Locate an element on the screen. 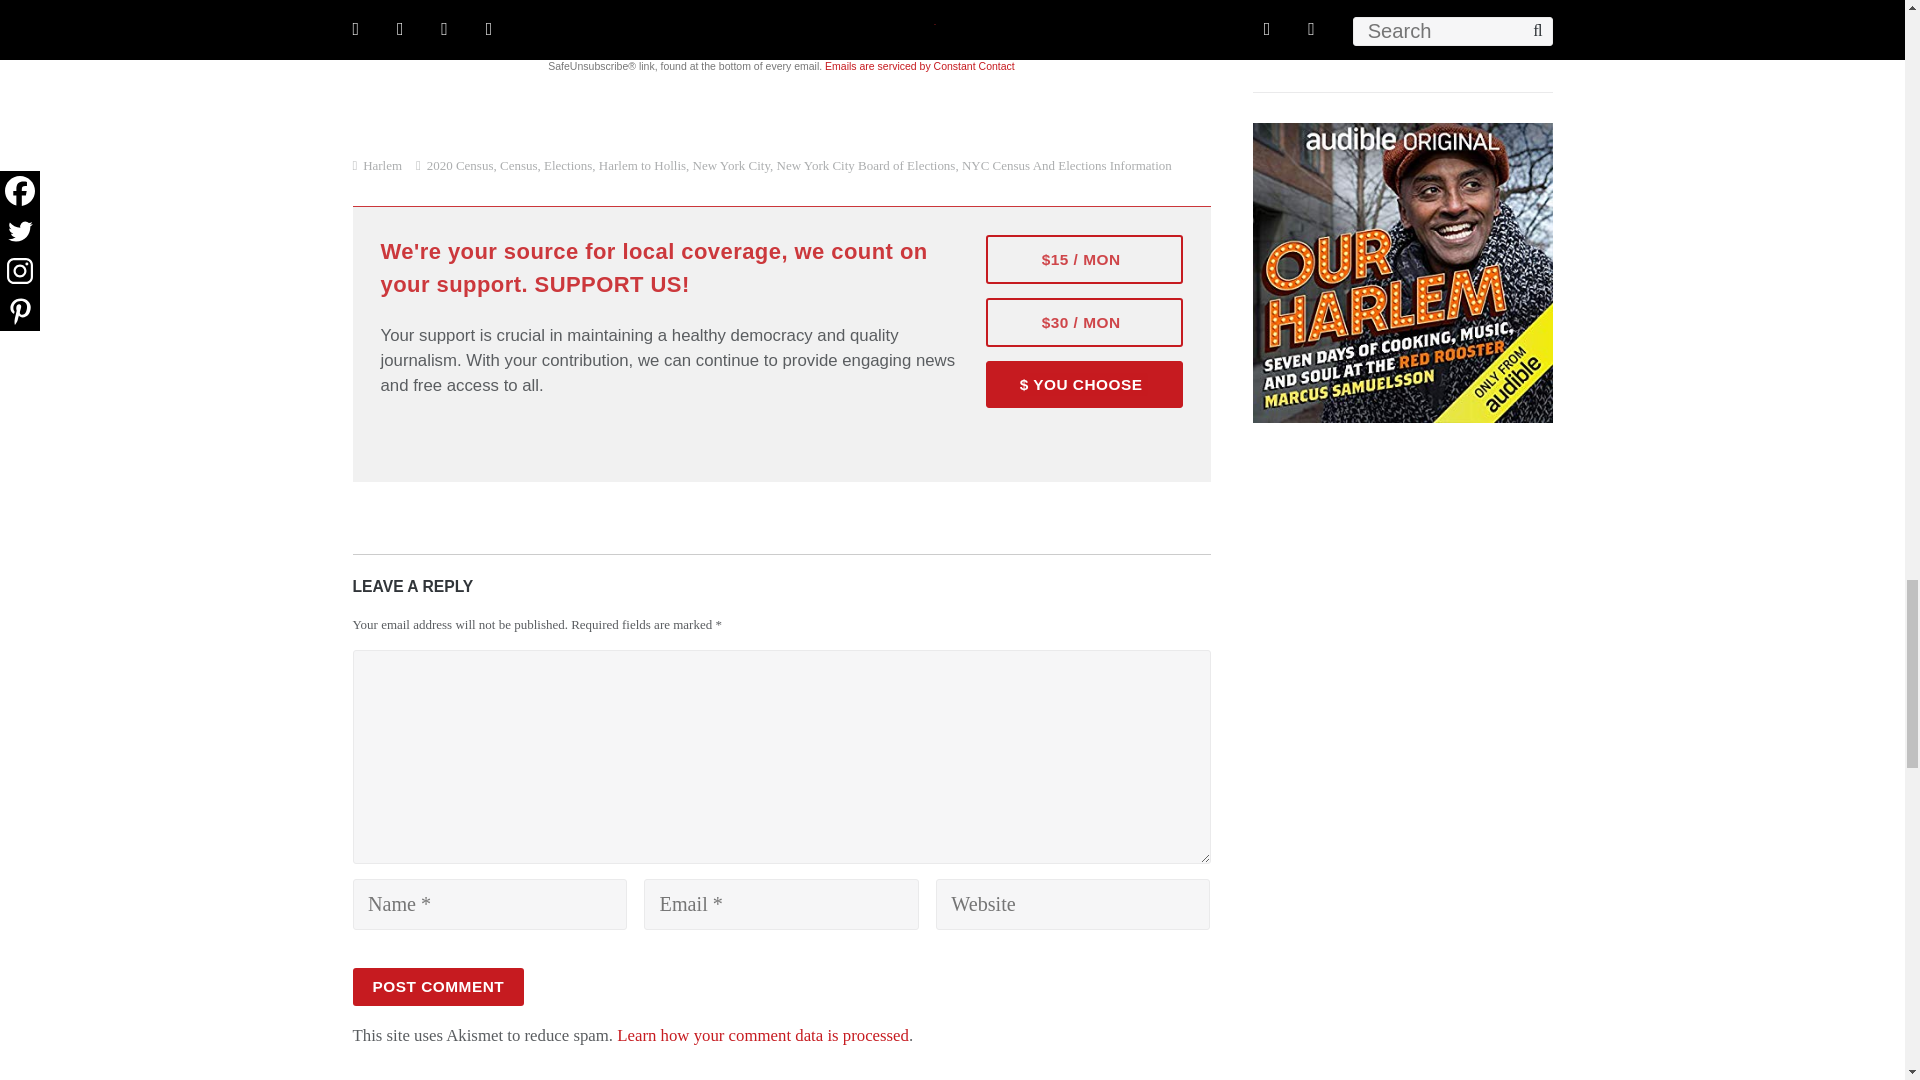 This screenshot has width=1920, height=1080. Sign up is located at coordinates (921, 6).